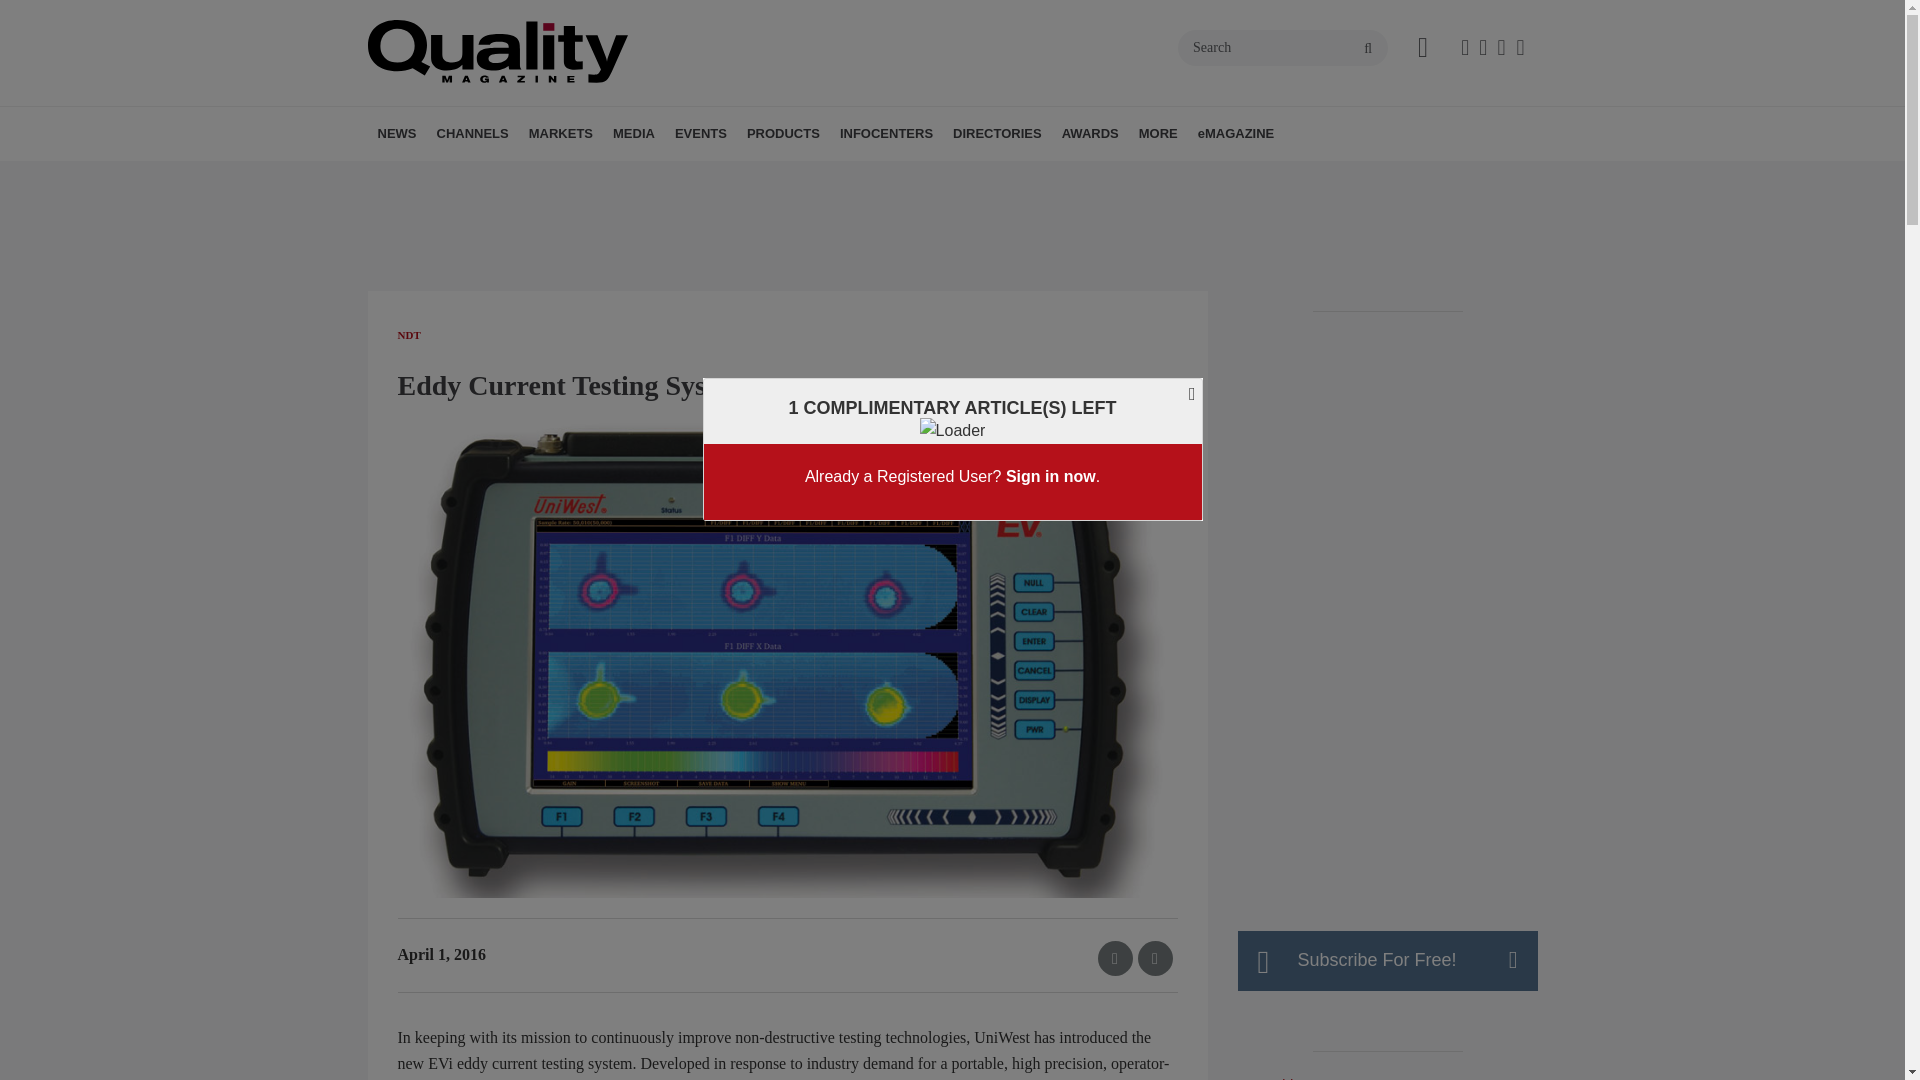  What do you see at coordinates (746, 177) in the screenshot?
I see `PODCASTS` at bounding box center [746, 177].